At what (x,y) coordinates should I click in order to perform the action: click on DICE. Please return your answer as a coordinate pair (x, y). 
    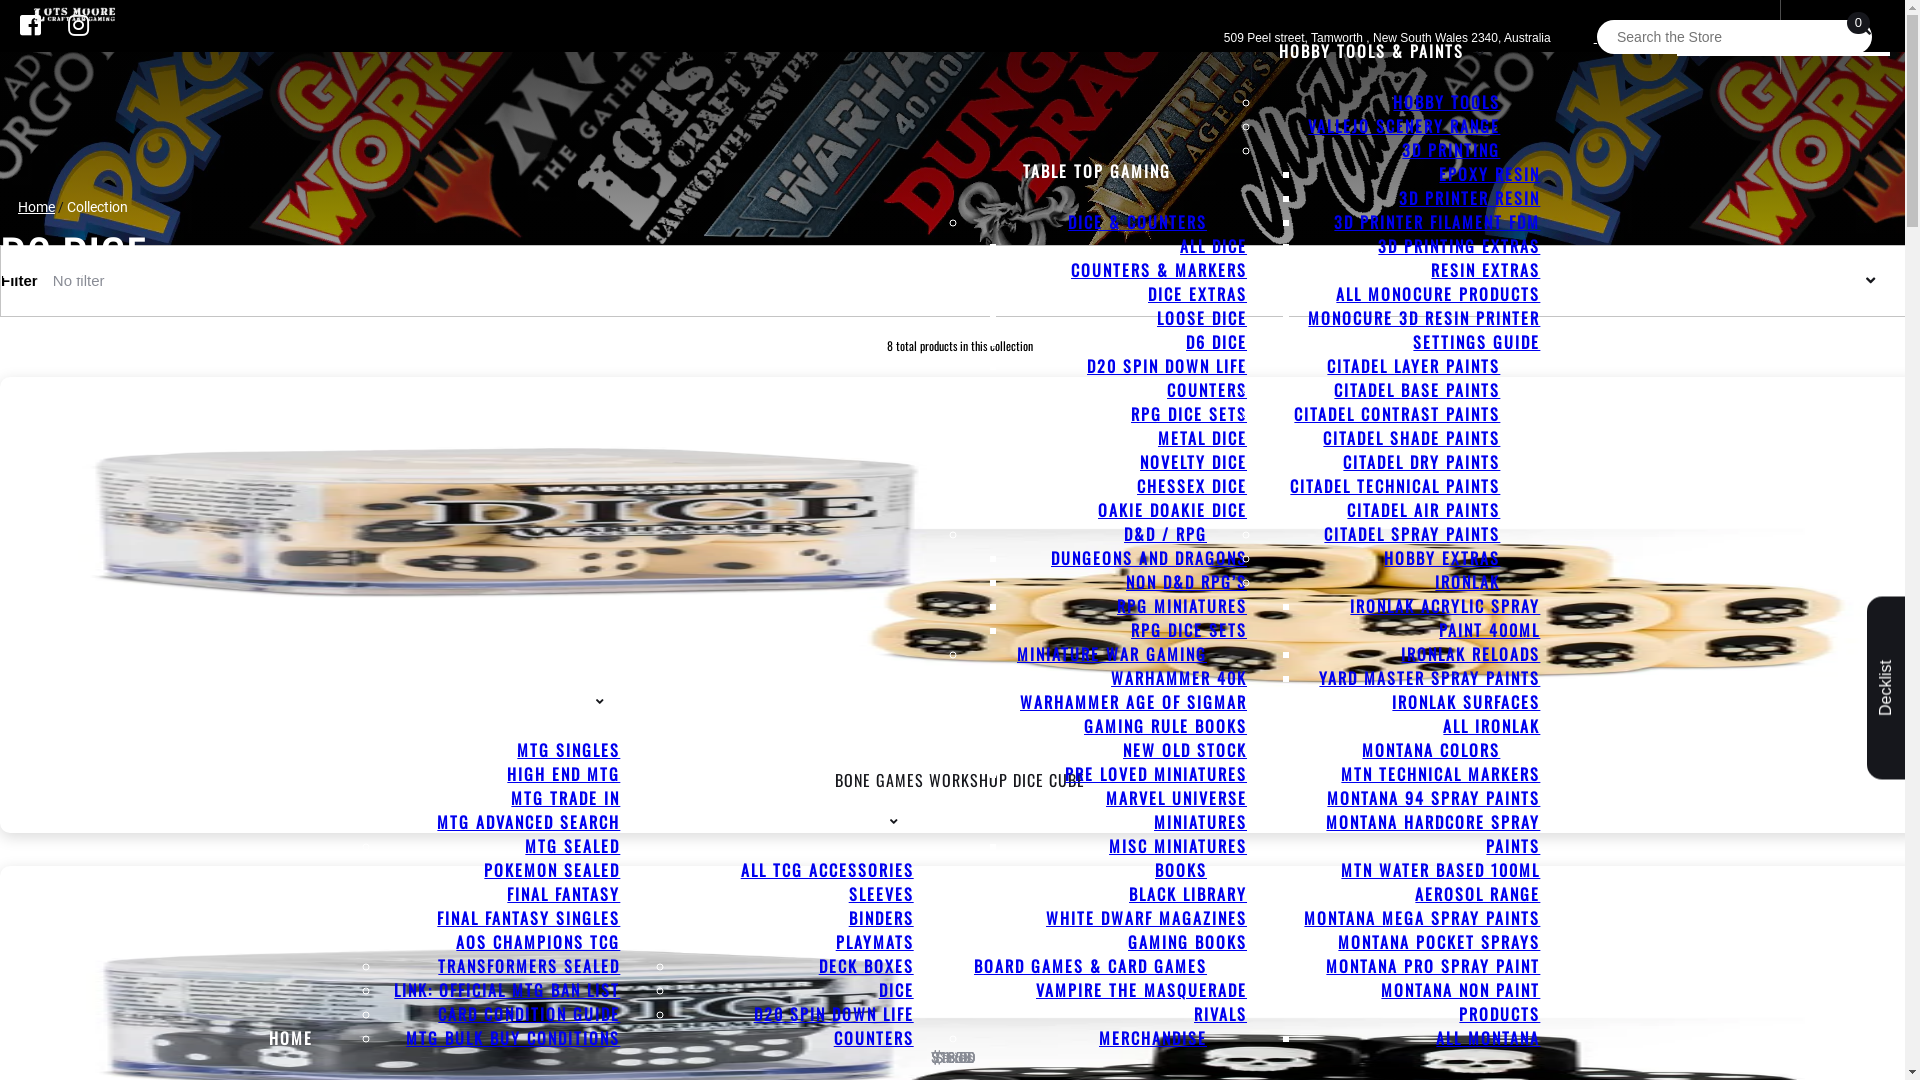
    Looking at the image, I should click on (896, 990).